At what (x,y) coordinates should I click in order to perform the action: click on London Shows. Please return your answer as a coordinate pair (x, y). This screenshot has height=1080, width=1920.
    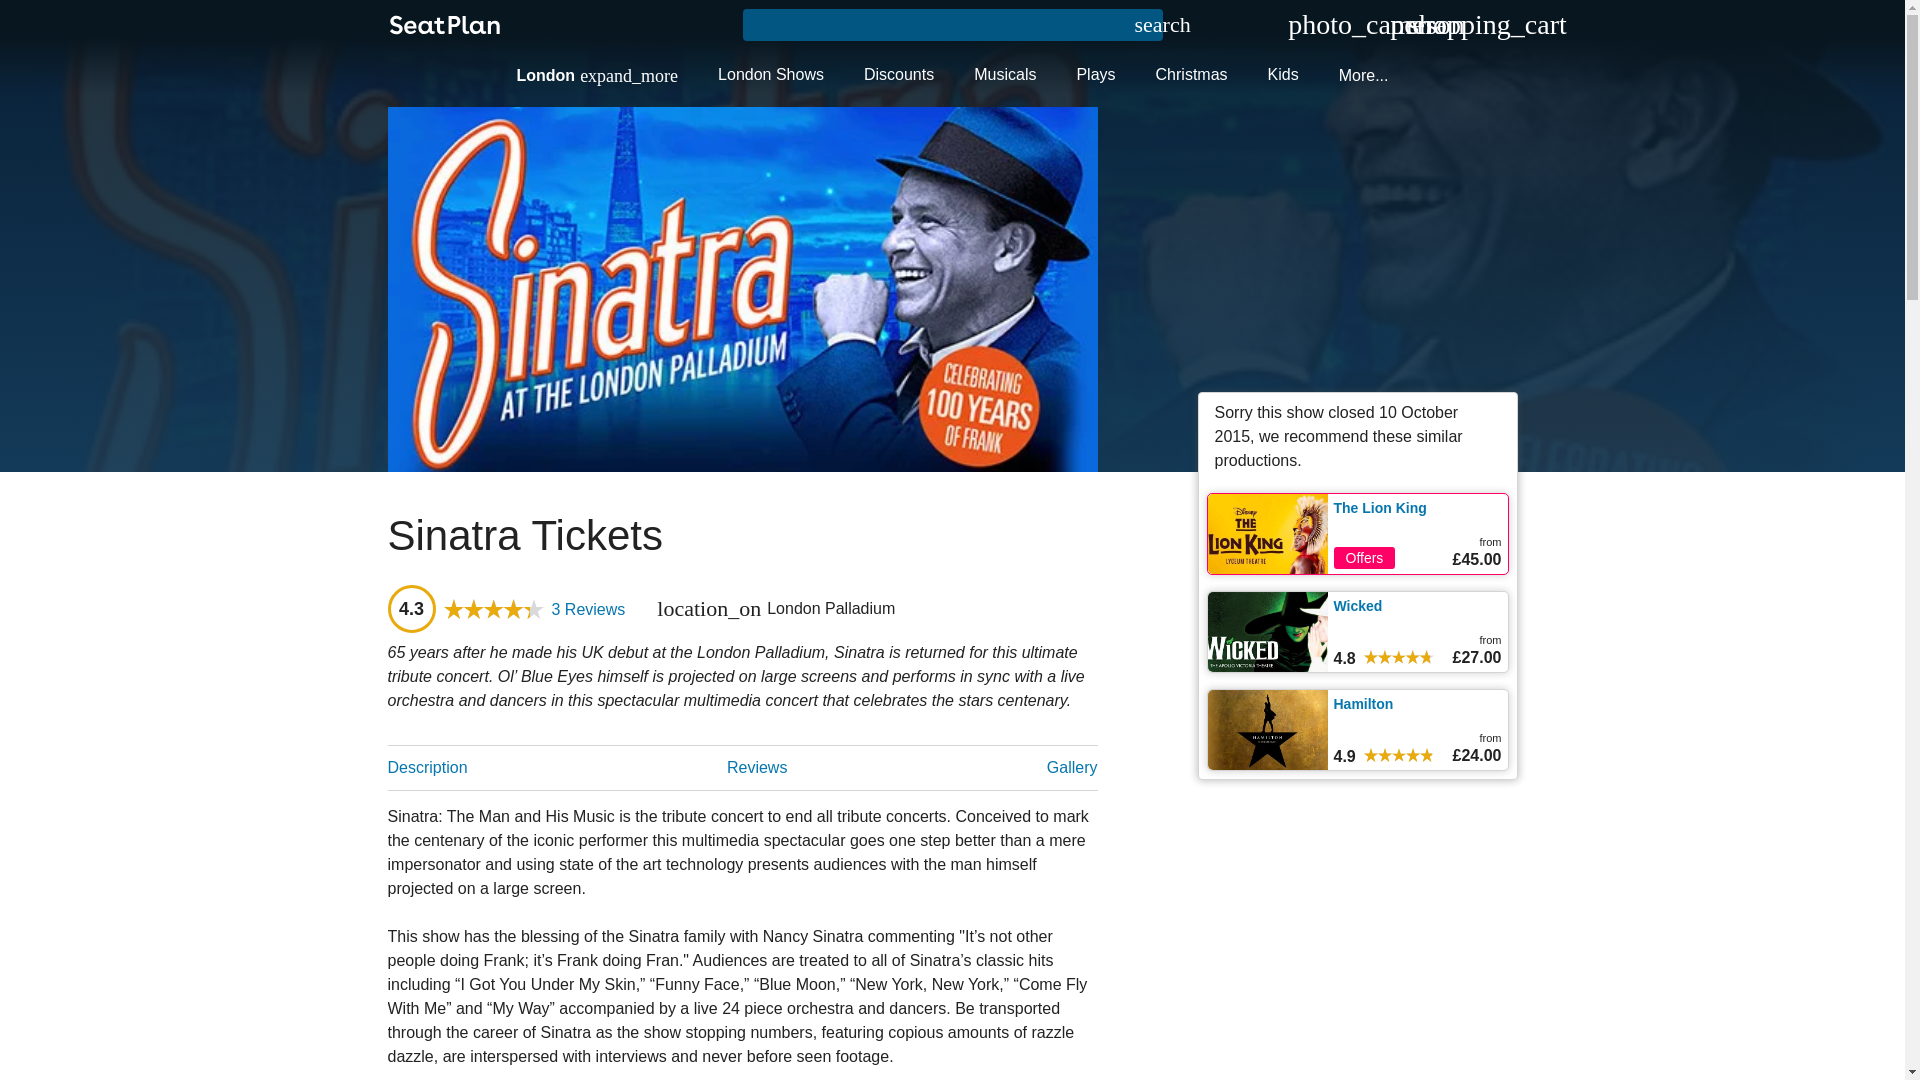
    Looking at the image, I should click on (771, 74).